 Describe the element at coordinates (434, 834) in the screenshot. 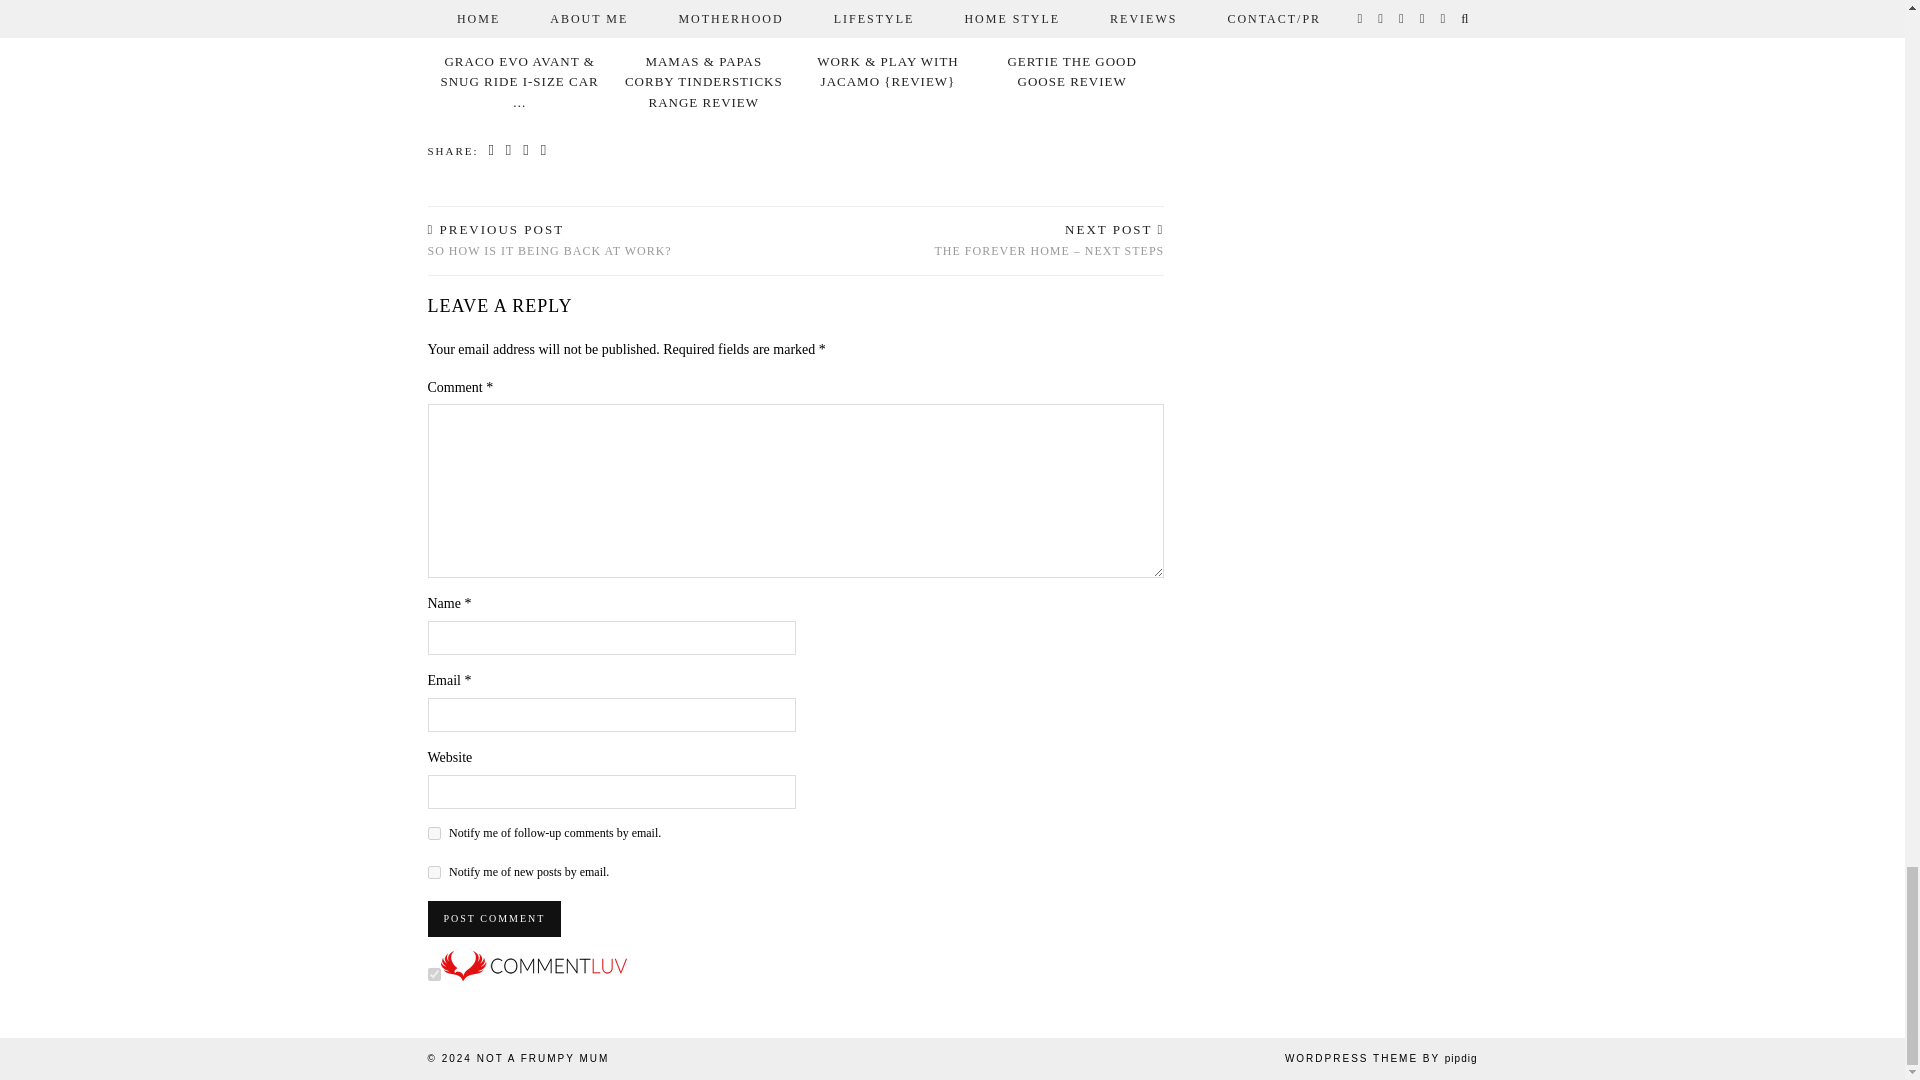

I see `subscribe` at that location.